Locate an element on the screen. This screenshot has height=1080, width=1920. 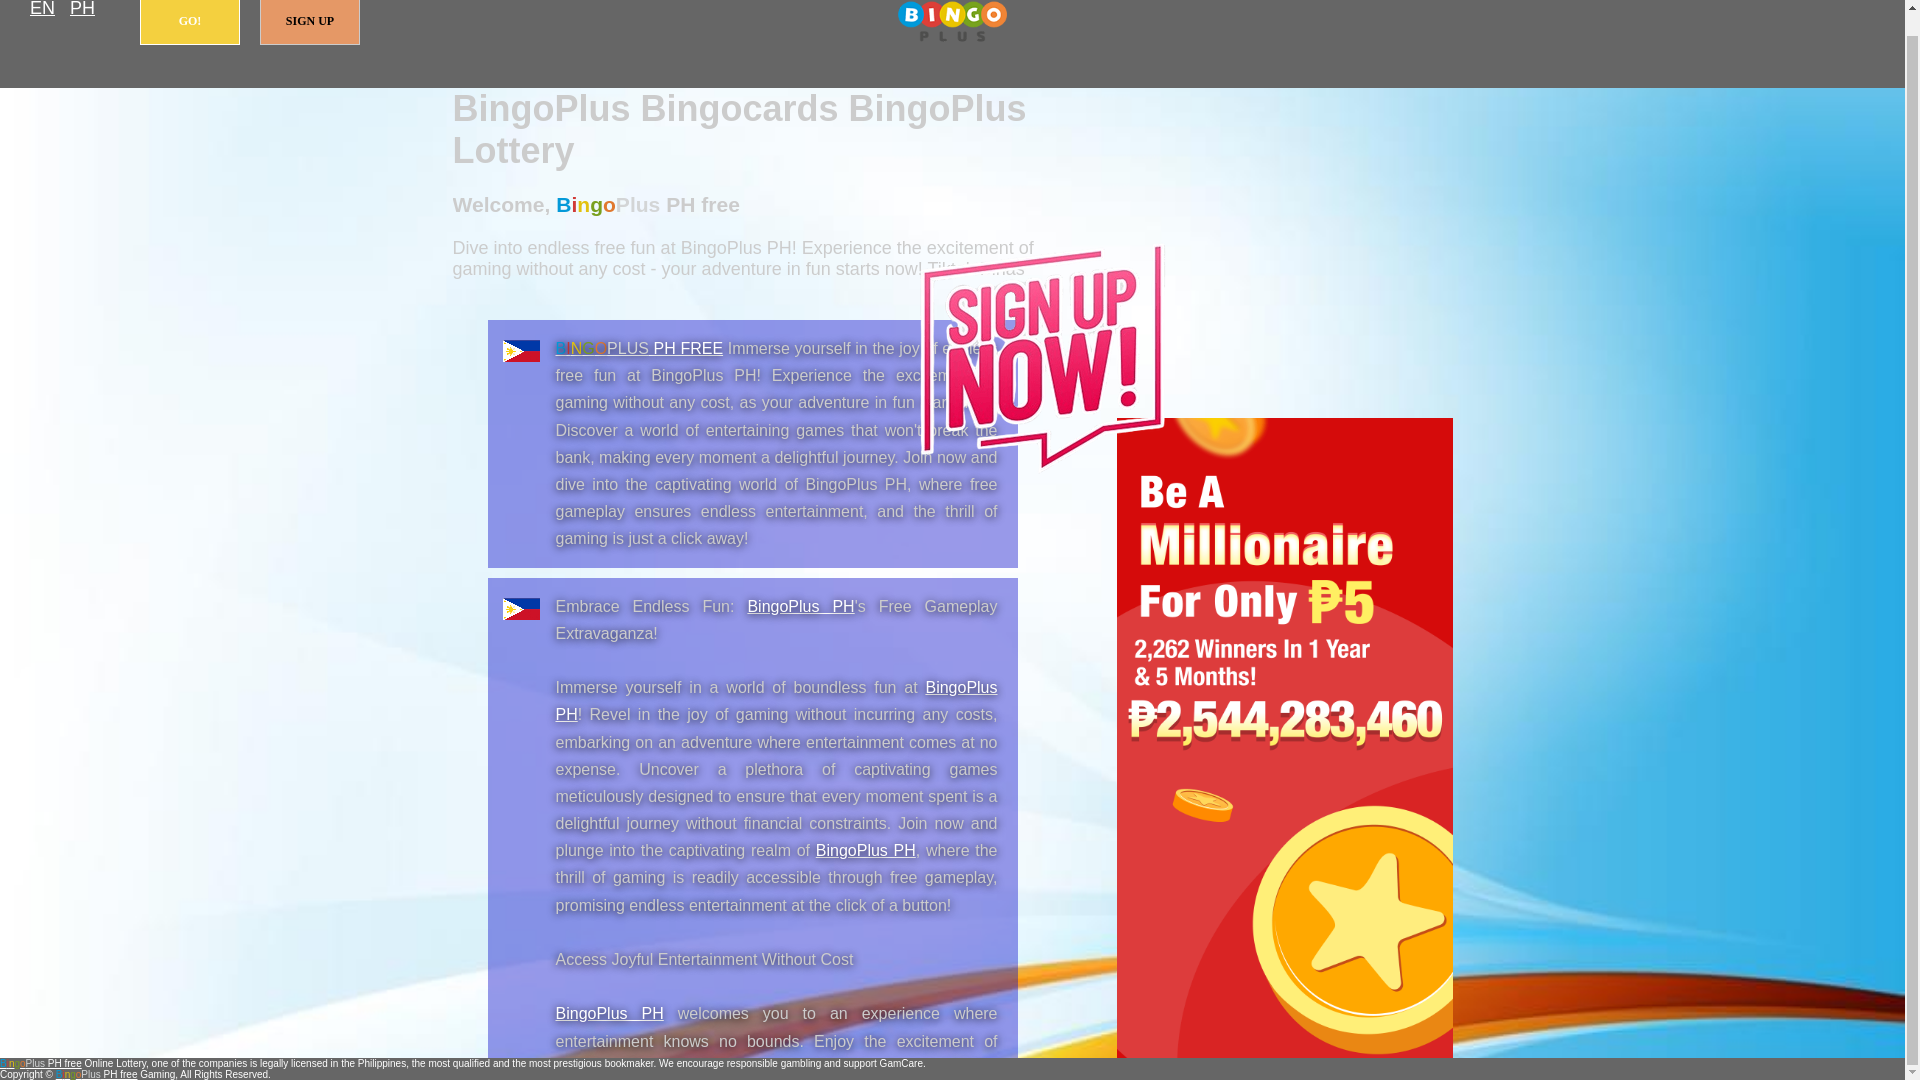
SIGN UP is located at coordinates (310, 22).